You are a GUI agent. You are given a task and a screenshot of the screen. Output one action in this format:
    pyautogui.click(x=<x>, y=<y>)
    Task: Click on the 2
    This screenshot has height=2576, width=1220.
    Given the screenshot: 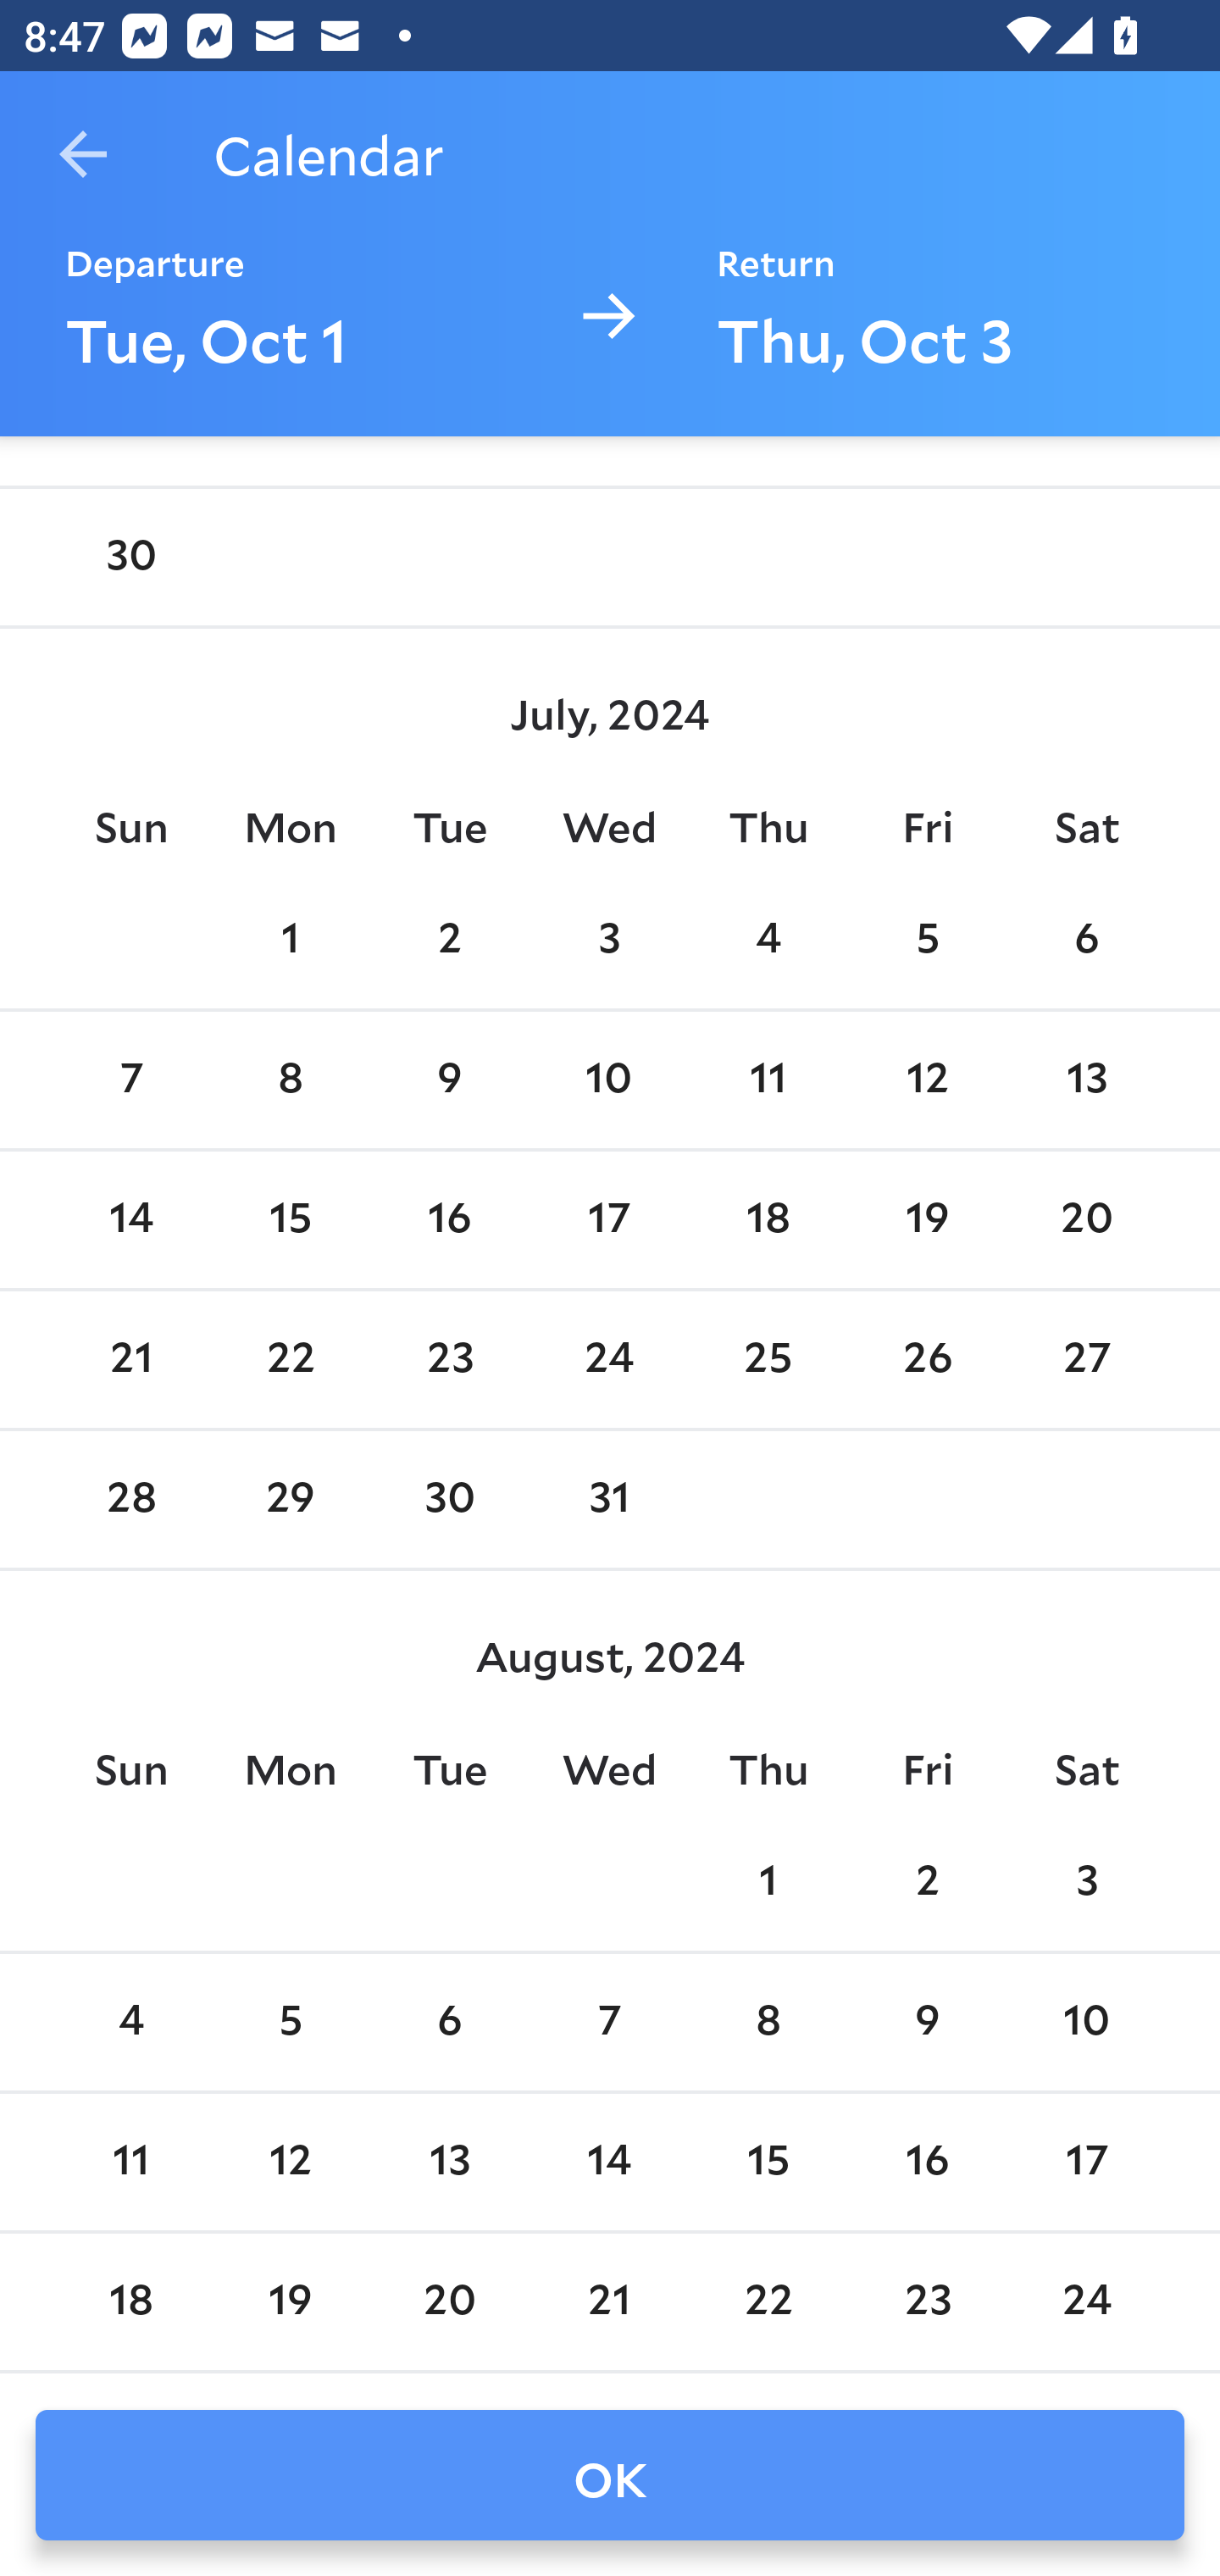 What is the action you would take?
    pyautogui.click(x=927, y=1883)
    